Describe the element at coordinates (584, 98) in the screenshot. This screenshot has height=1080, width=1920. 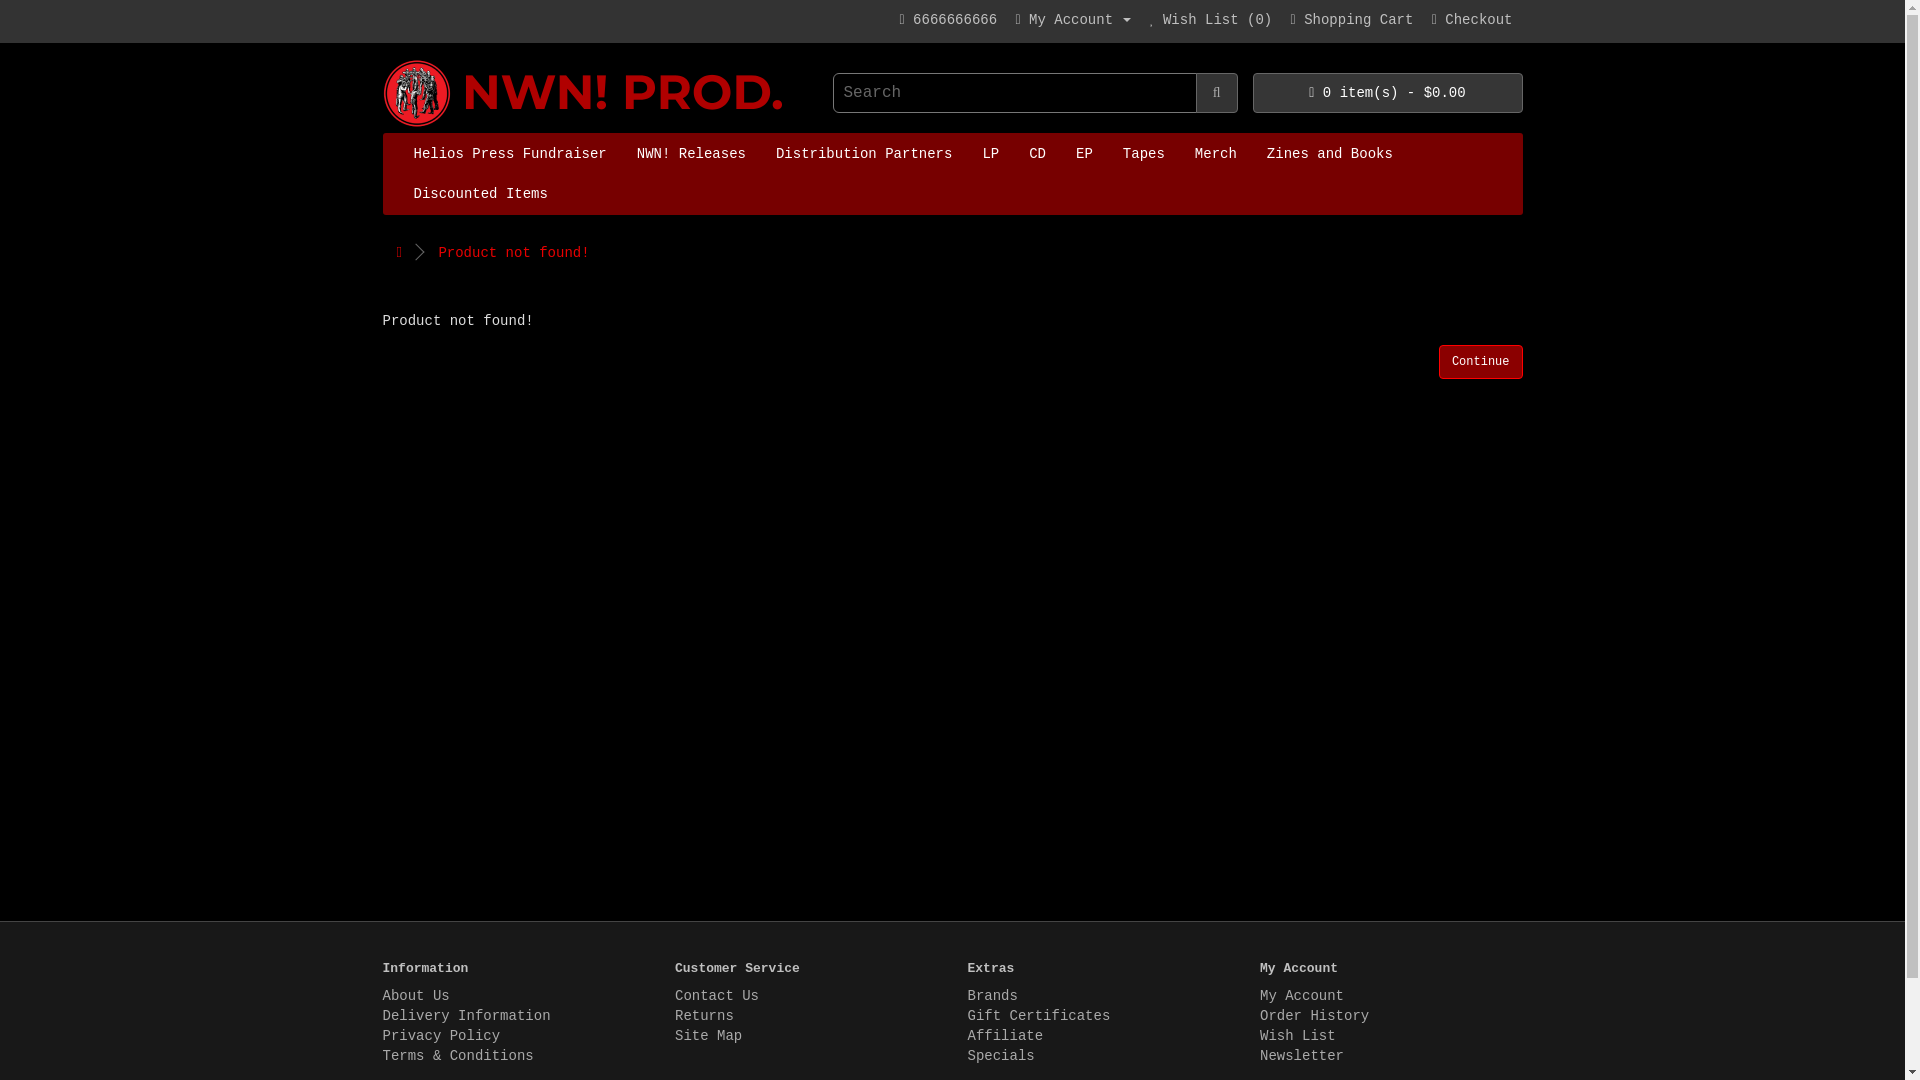
I see `NWN! Productions` at that location.